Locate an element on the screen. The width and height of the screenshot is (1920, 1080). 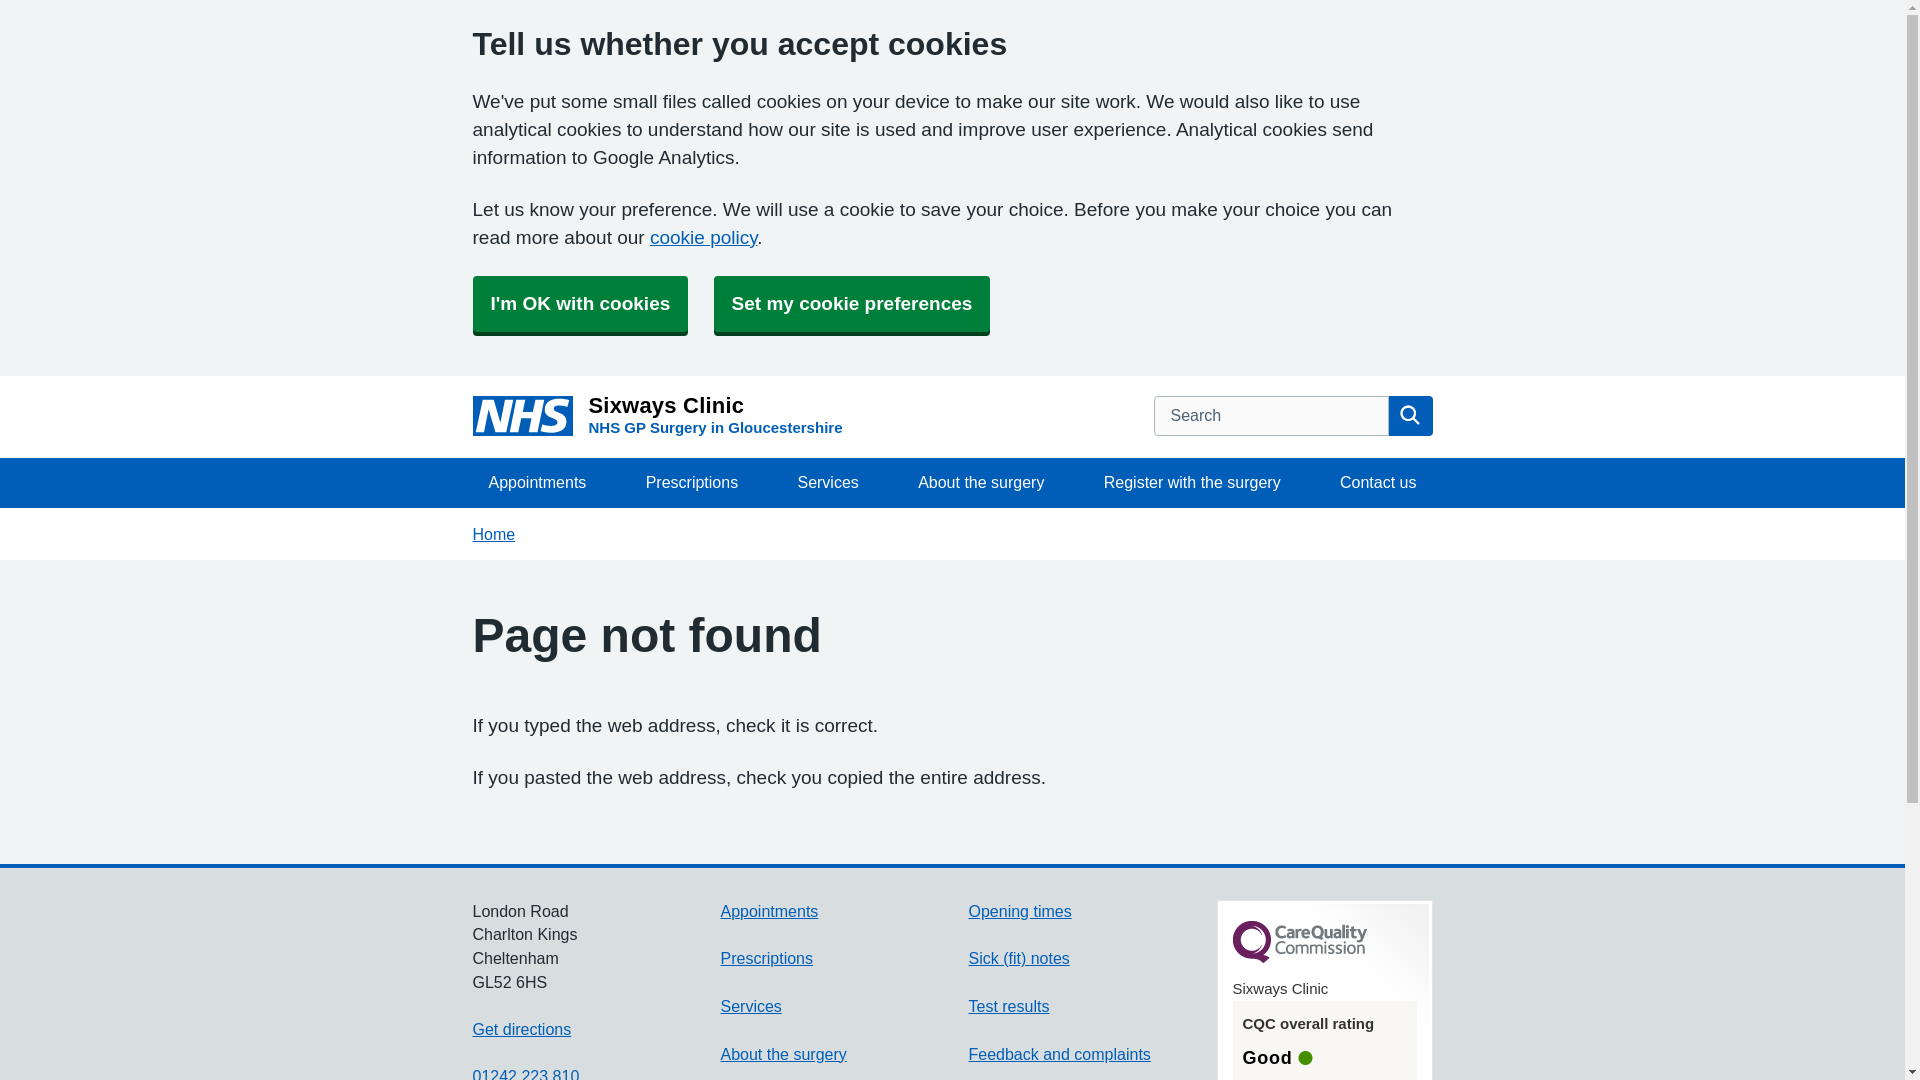
Appointments is located at coordinates (657, 417).